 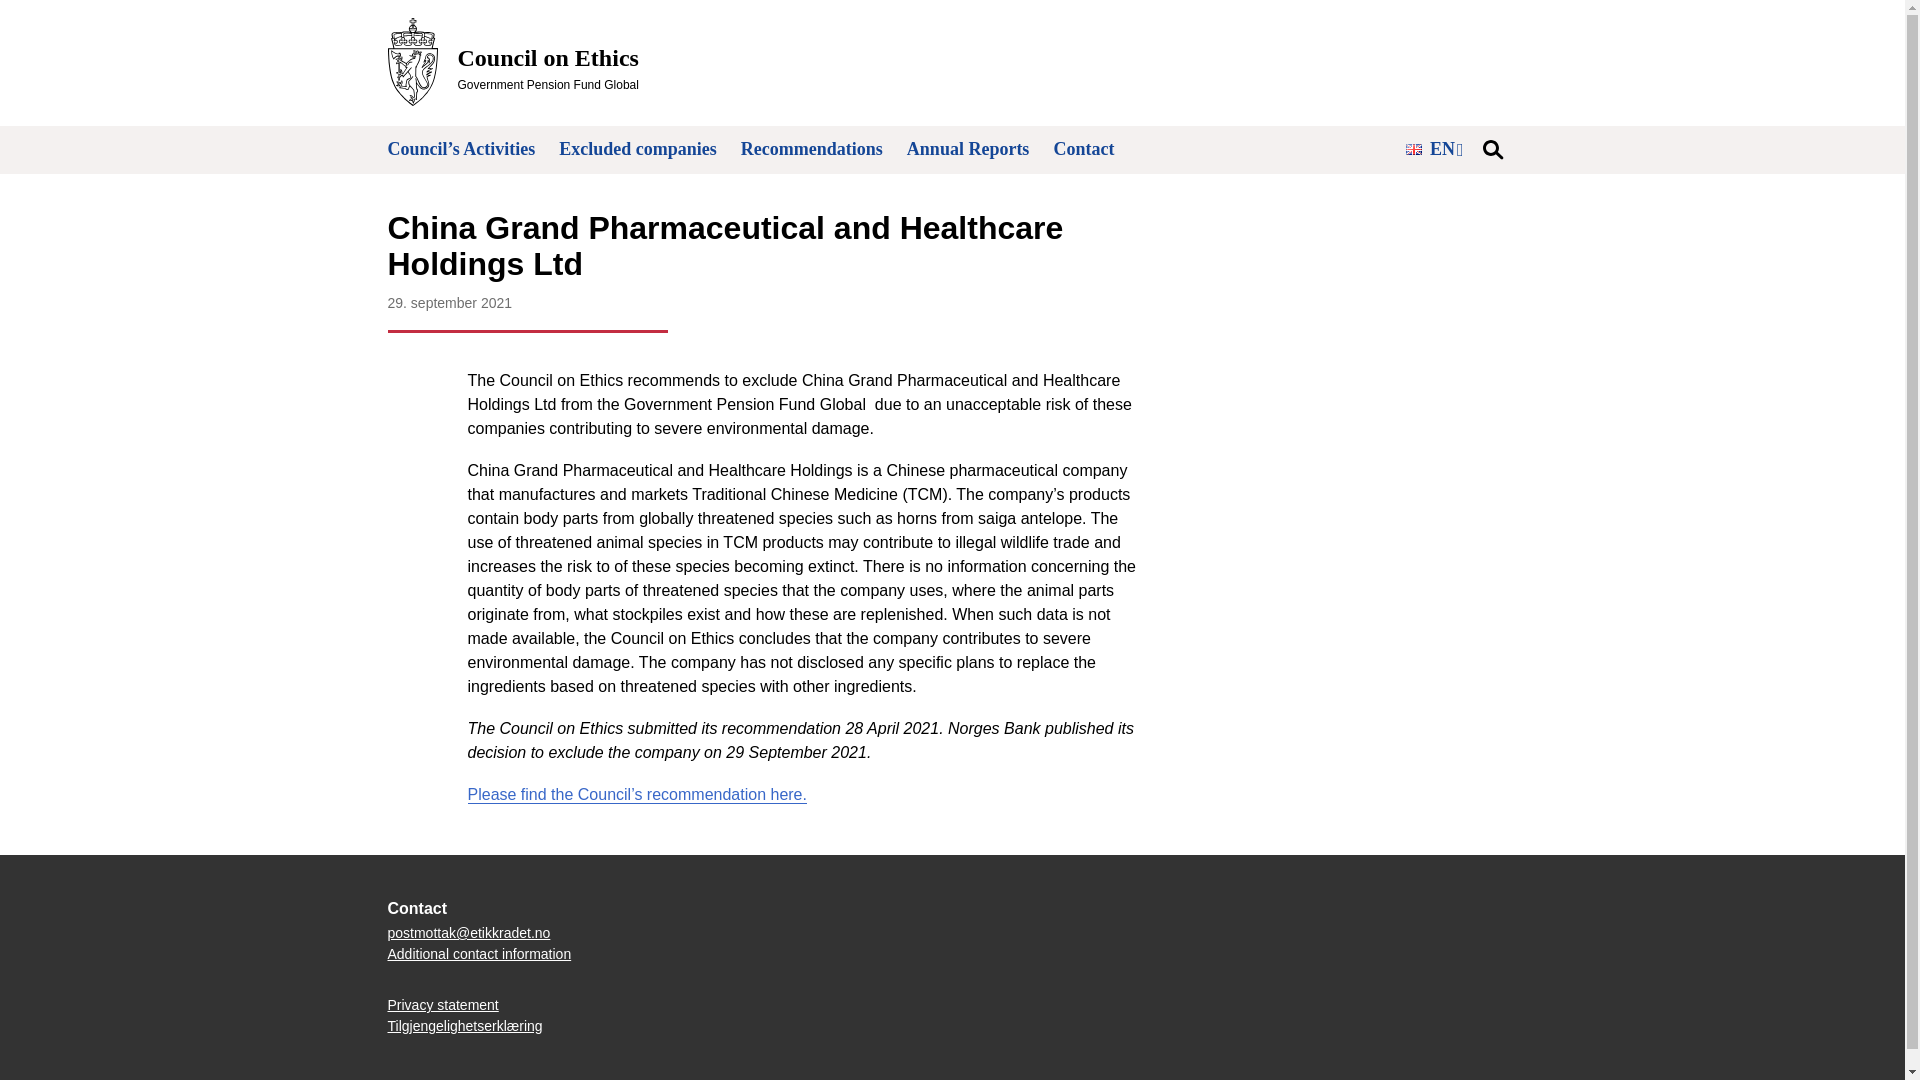 What do you see at coordinates (968, 148) in the screenshot?
I see `Annual Reports` at bounding box center [968, 148].